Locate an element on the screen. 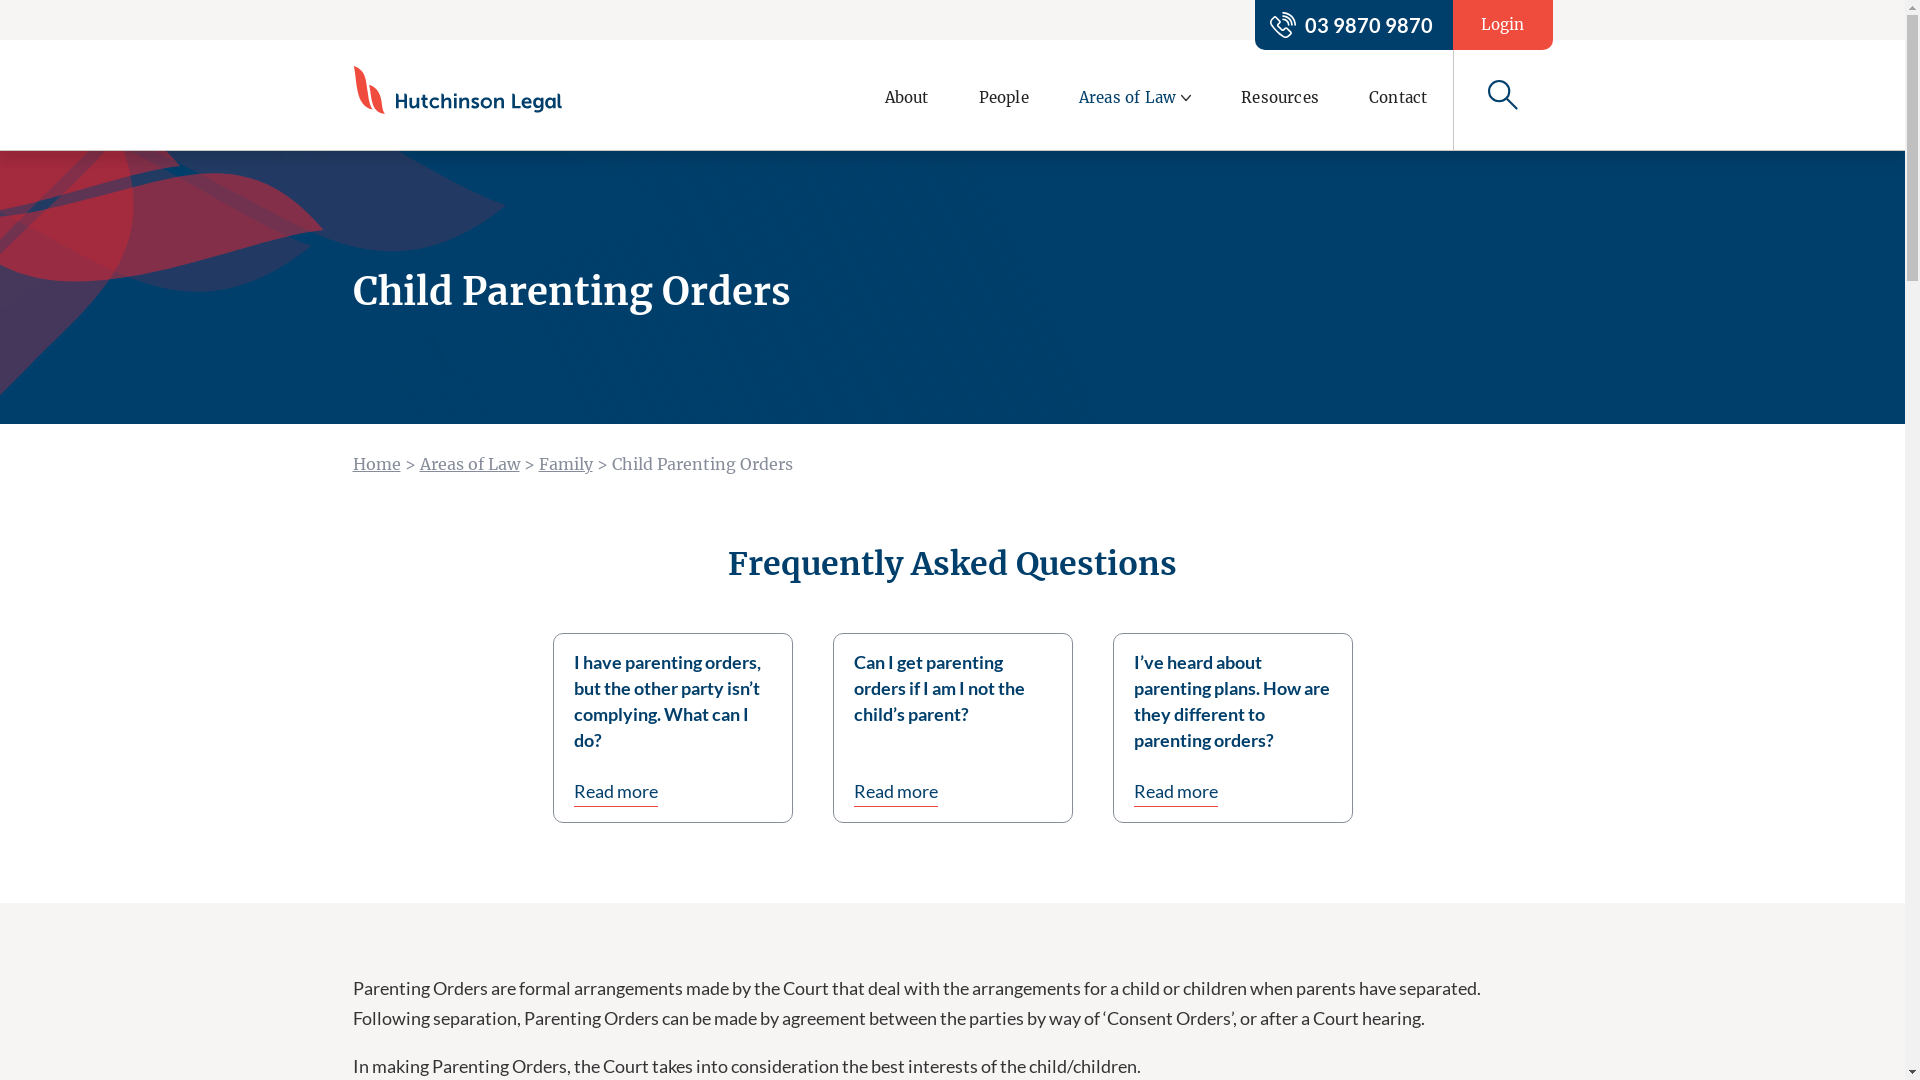 The width and height of the screenshot is (1920, 1080). People is located at coordinates (1004, 94).